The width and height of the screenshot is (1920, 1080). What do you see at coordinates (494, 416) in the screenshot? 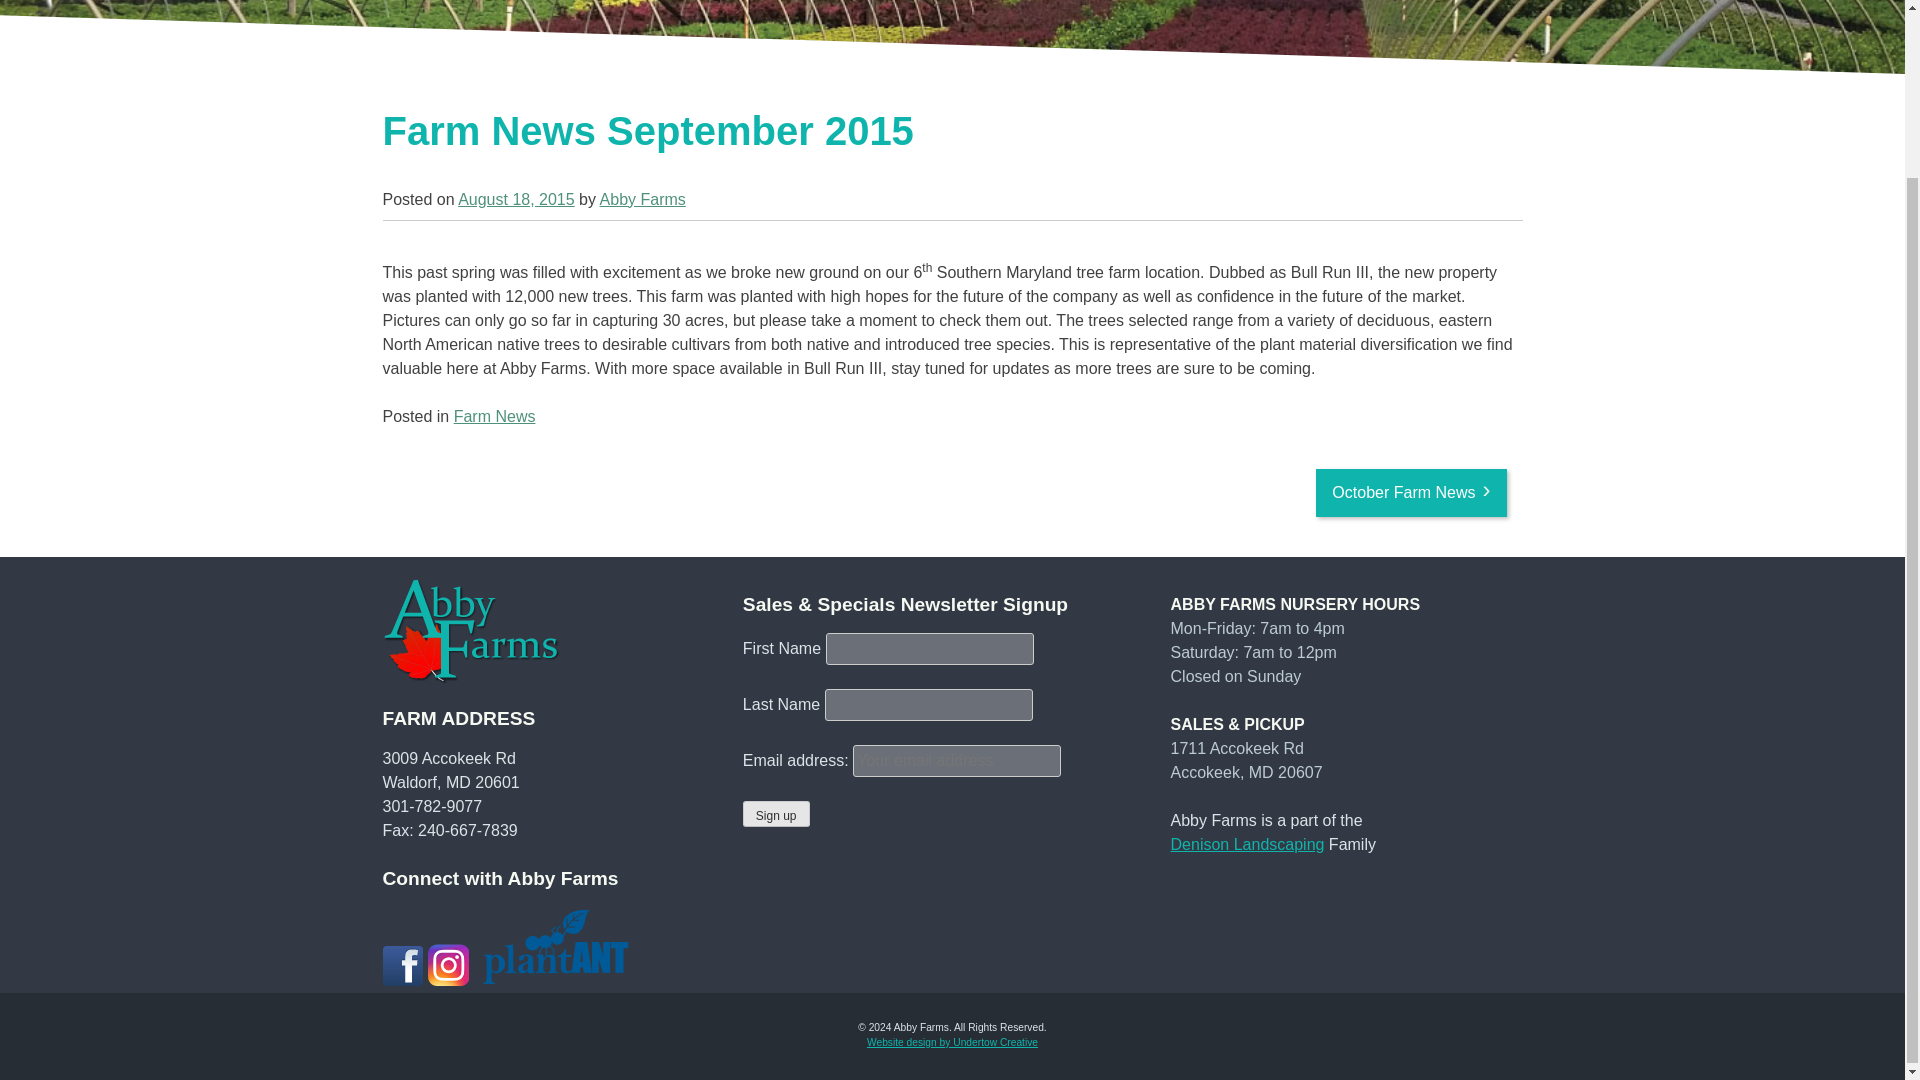
I see `Farm News` at bounding box center [494, 416].